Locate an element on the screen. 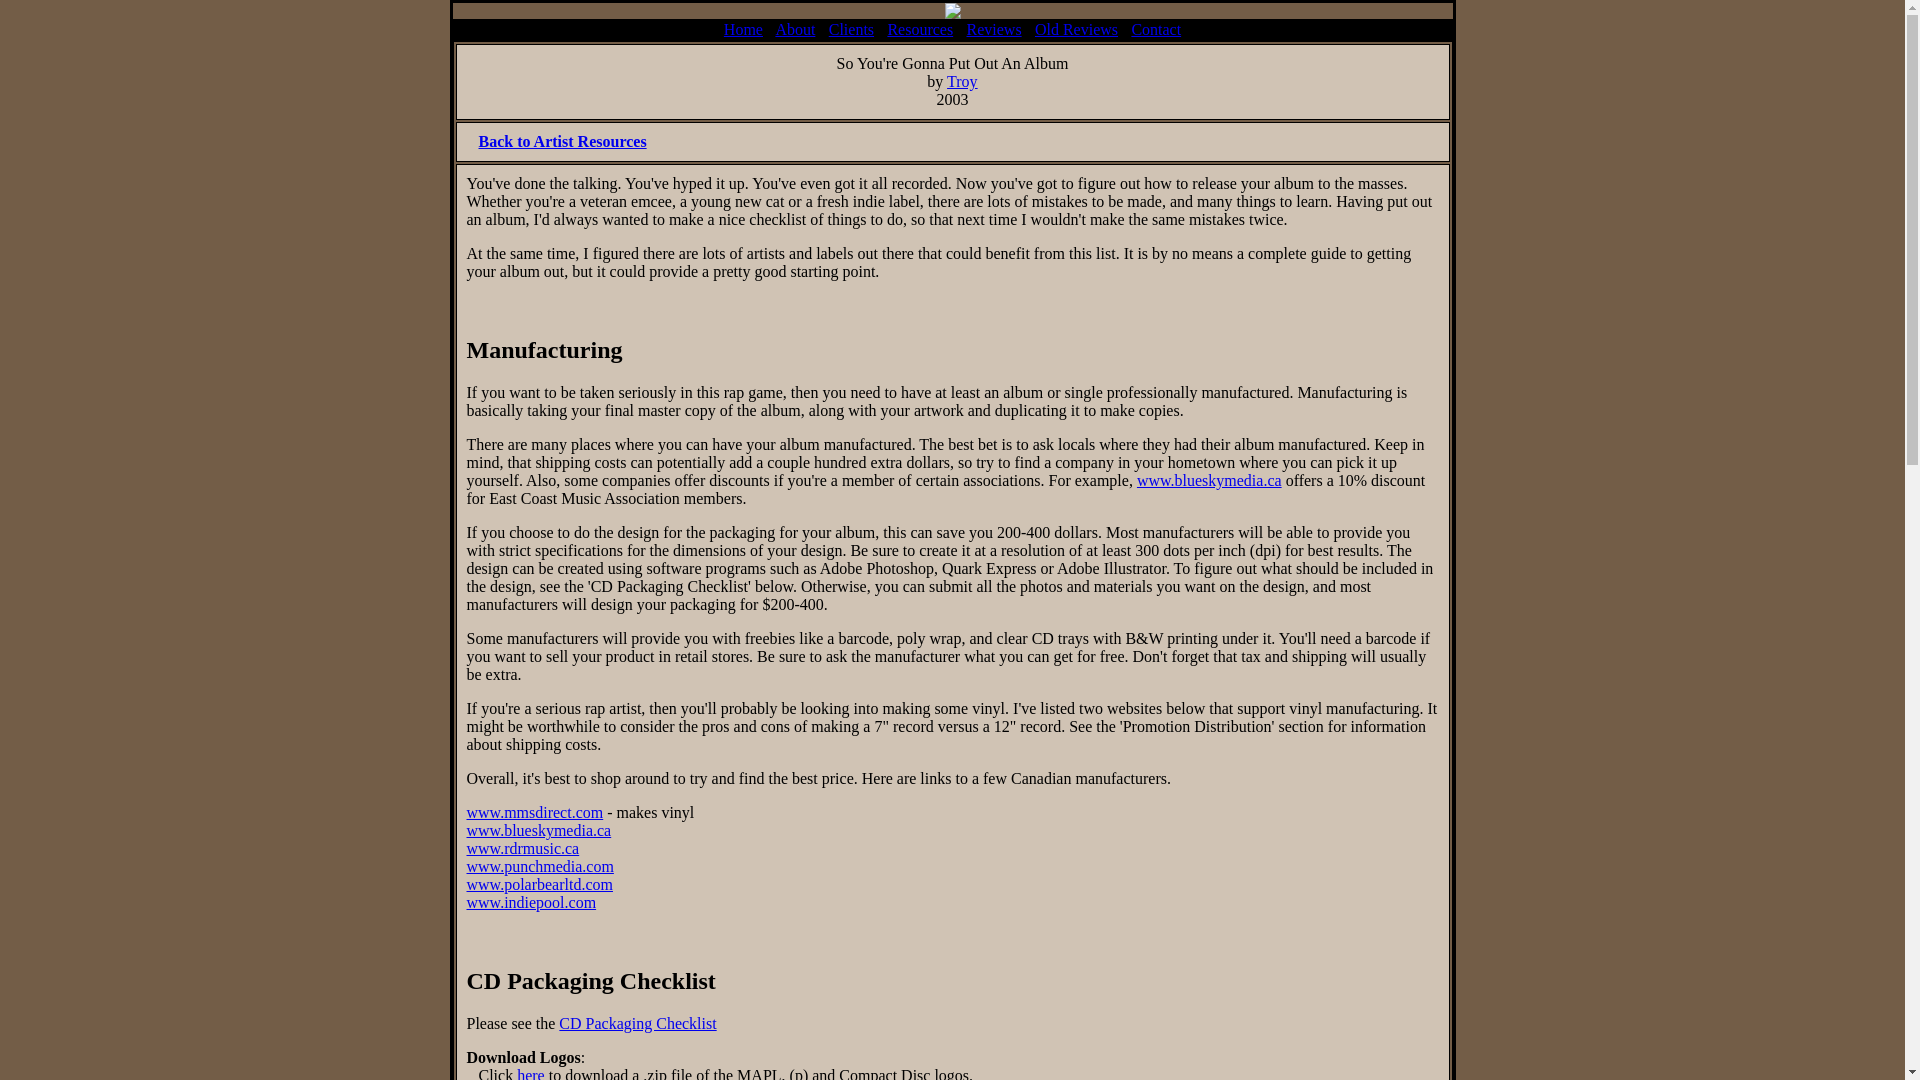  Troy is located at coordinates (962, 81).